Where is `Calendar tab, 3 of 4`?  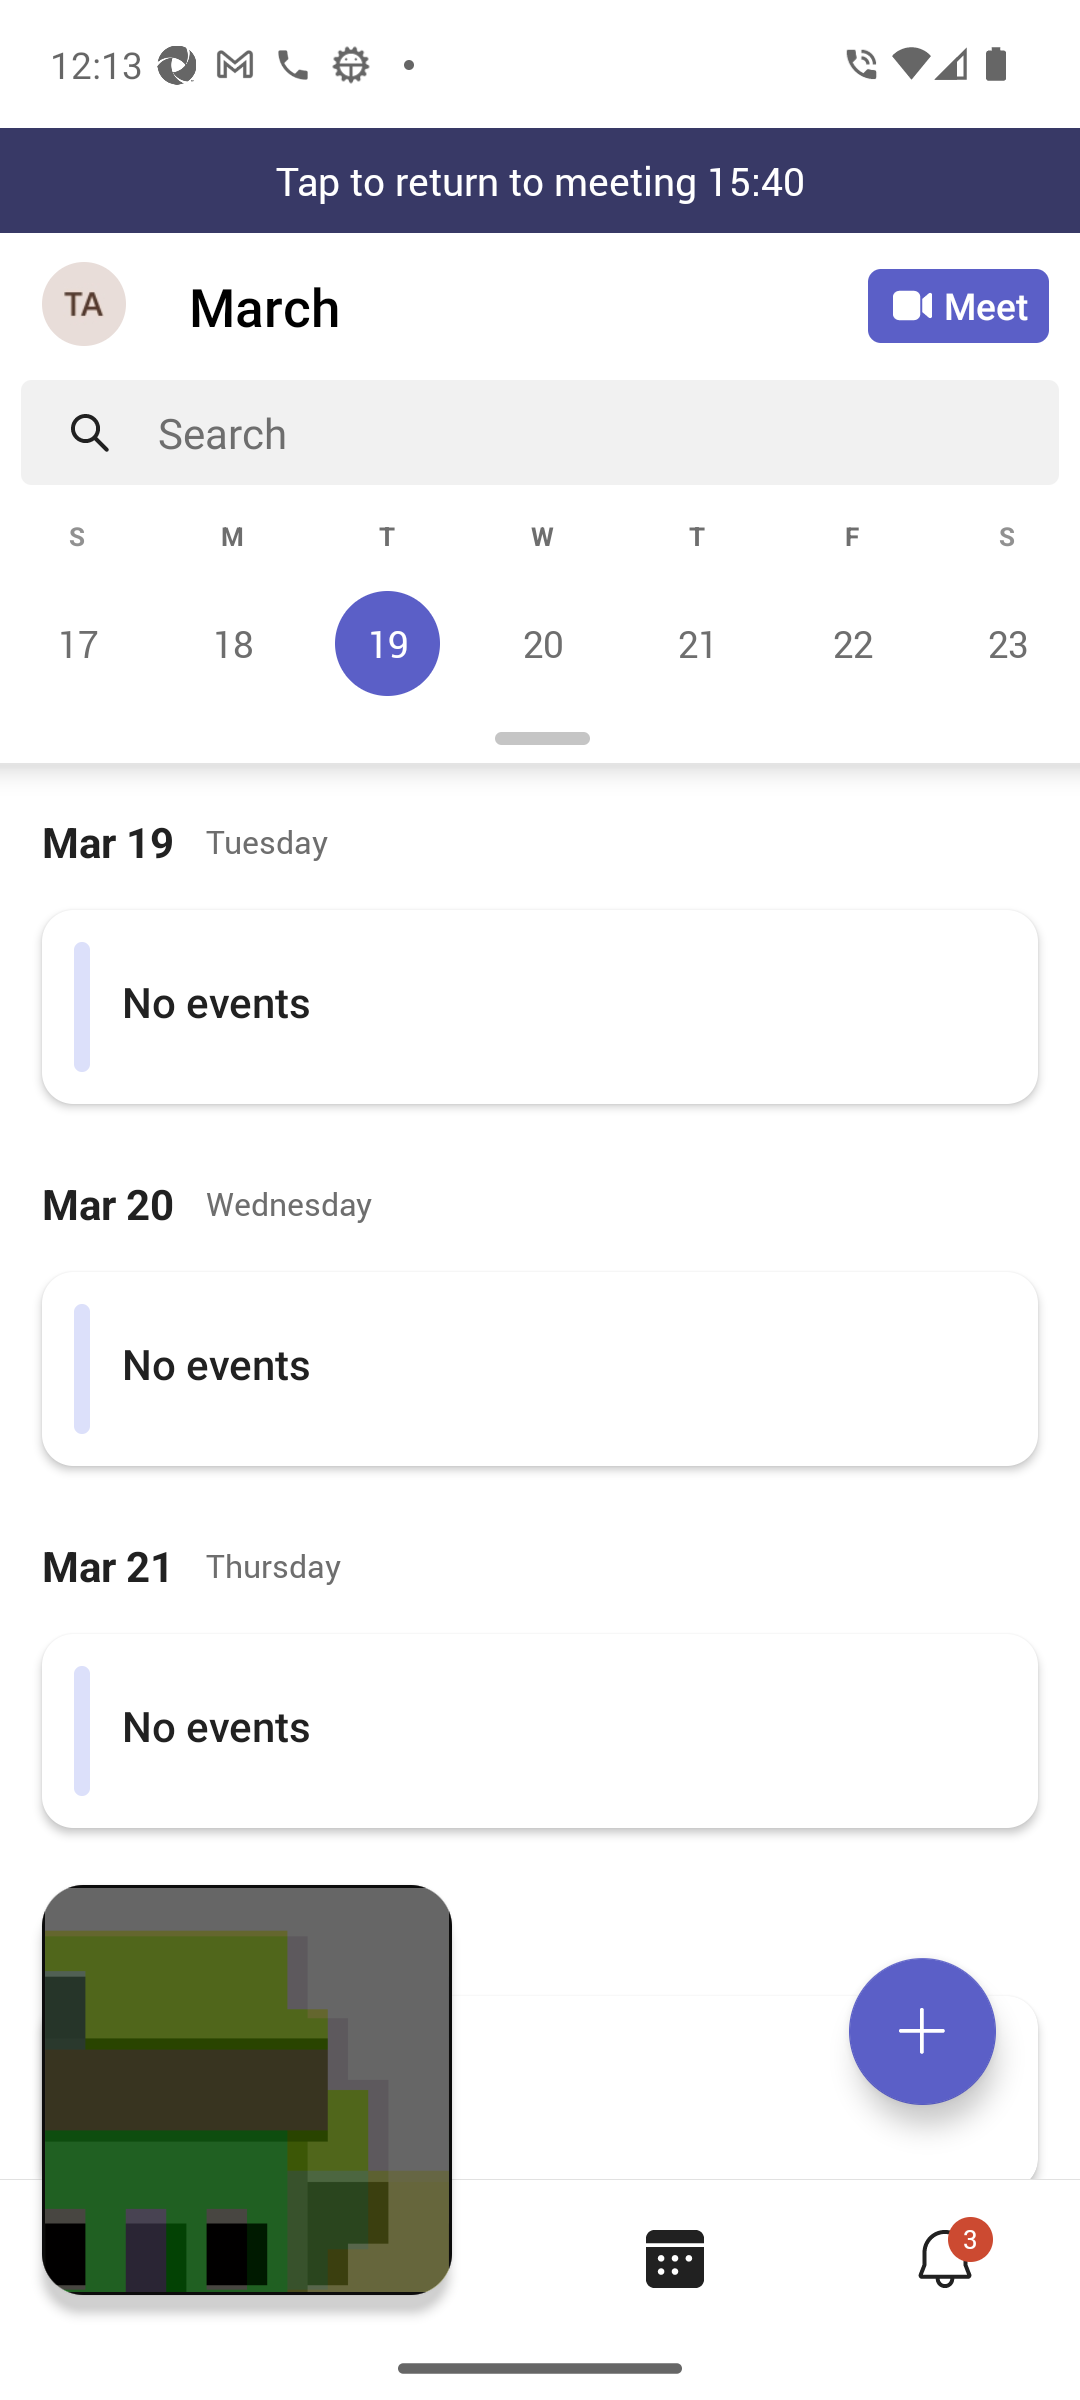 Calendar tab, 3 of 4 is located at coordinates (674, 2258).